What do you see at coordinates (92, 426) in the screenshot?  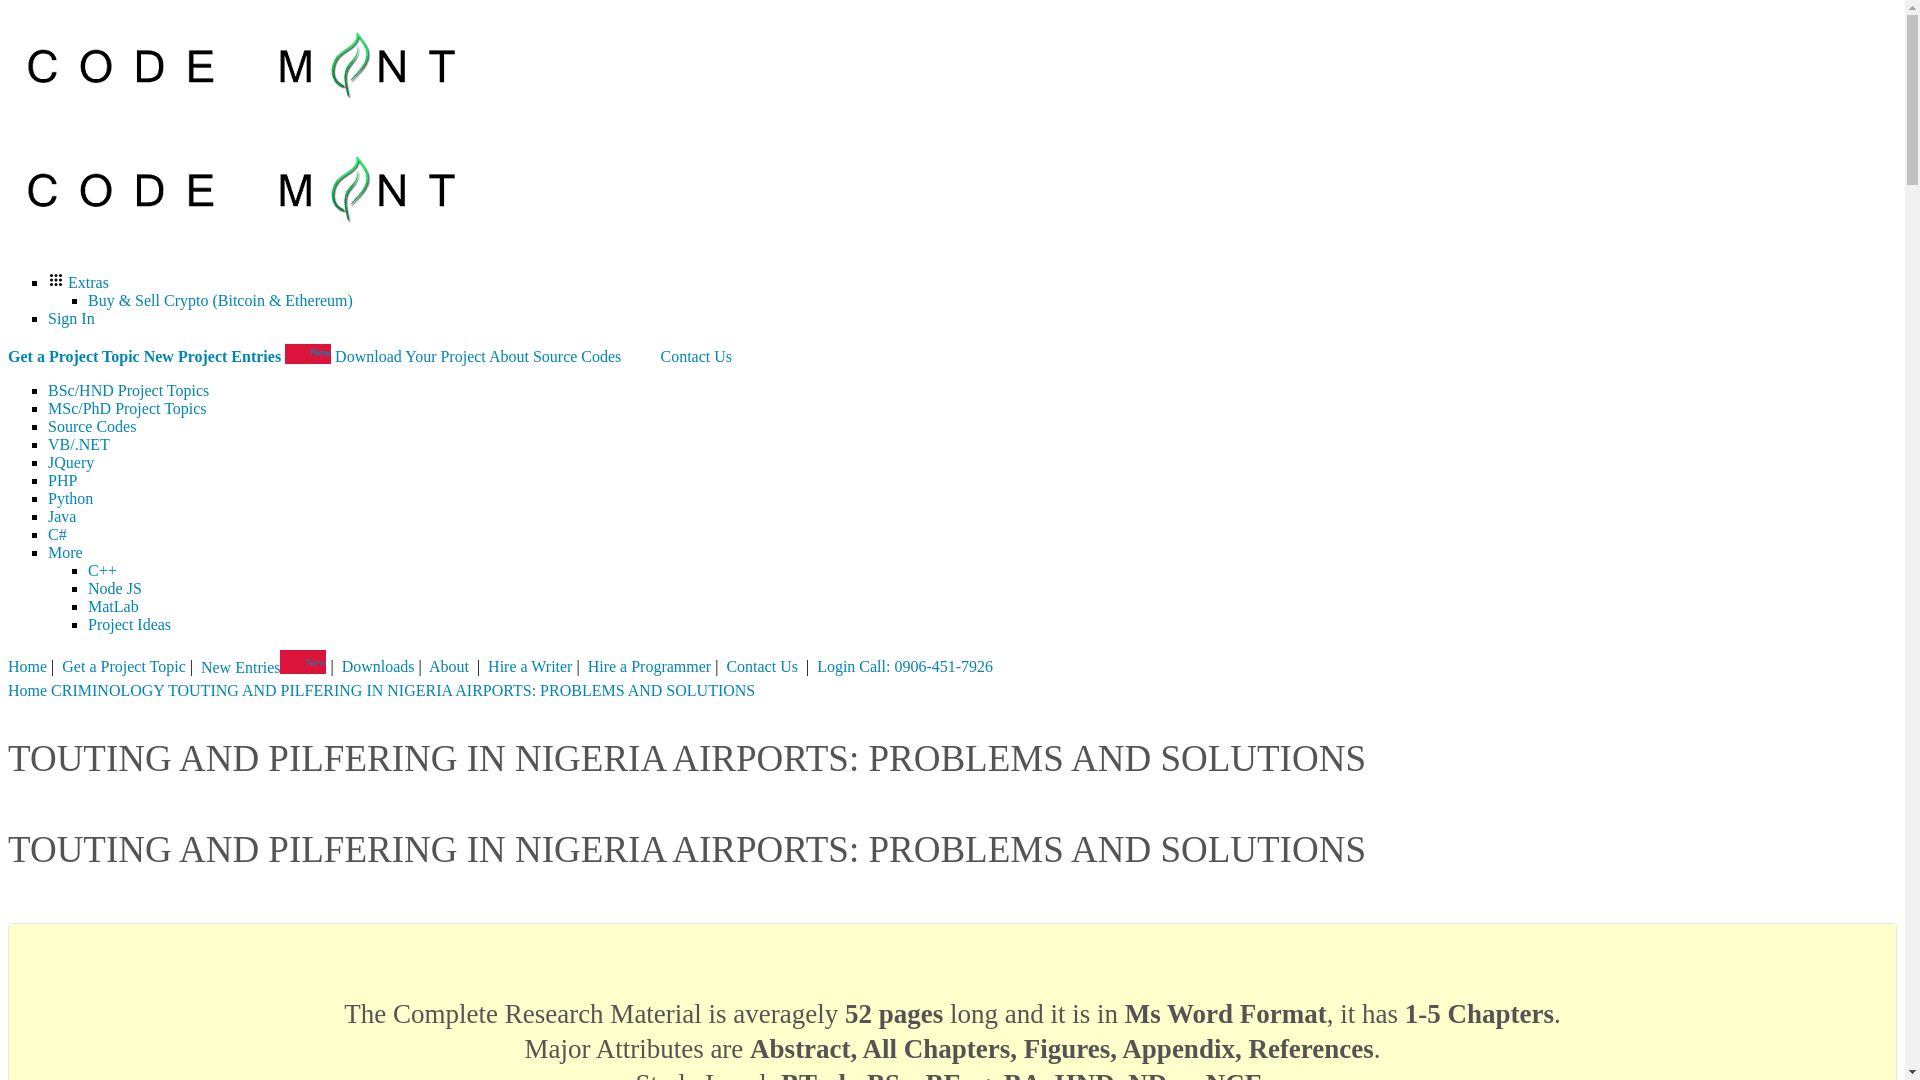 I see `Source Codes` at bounding box center [92, 426].